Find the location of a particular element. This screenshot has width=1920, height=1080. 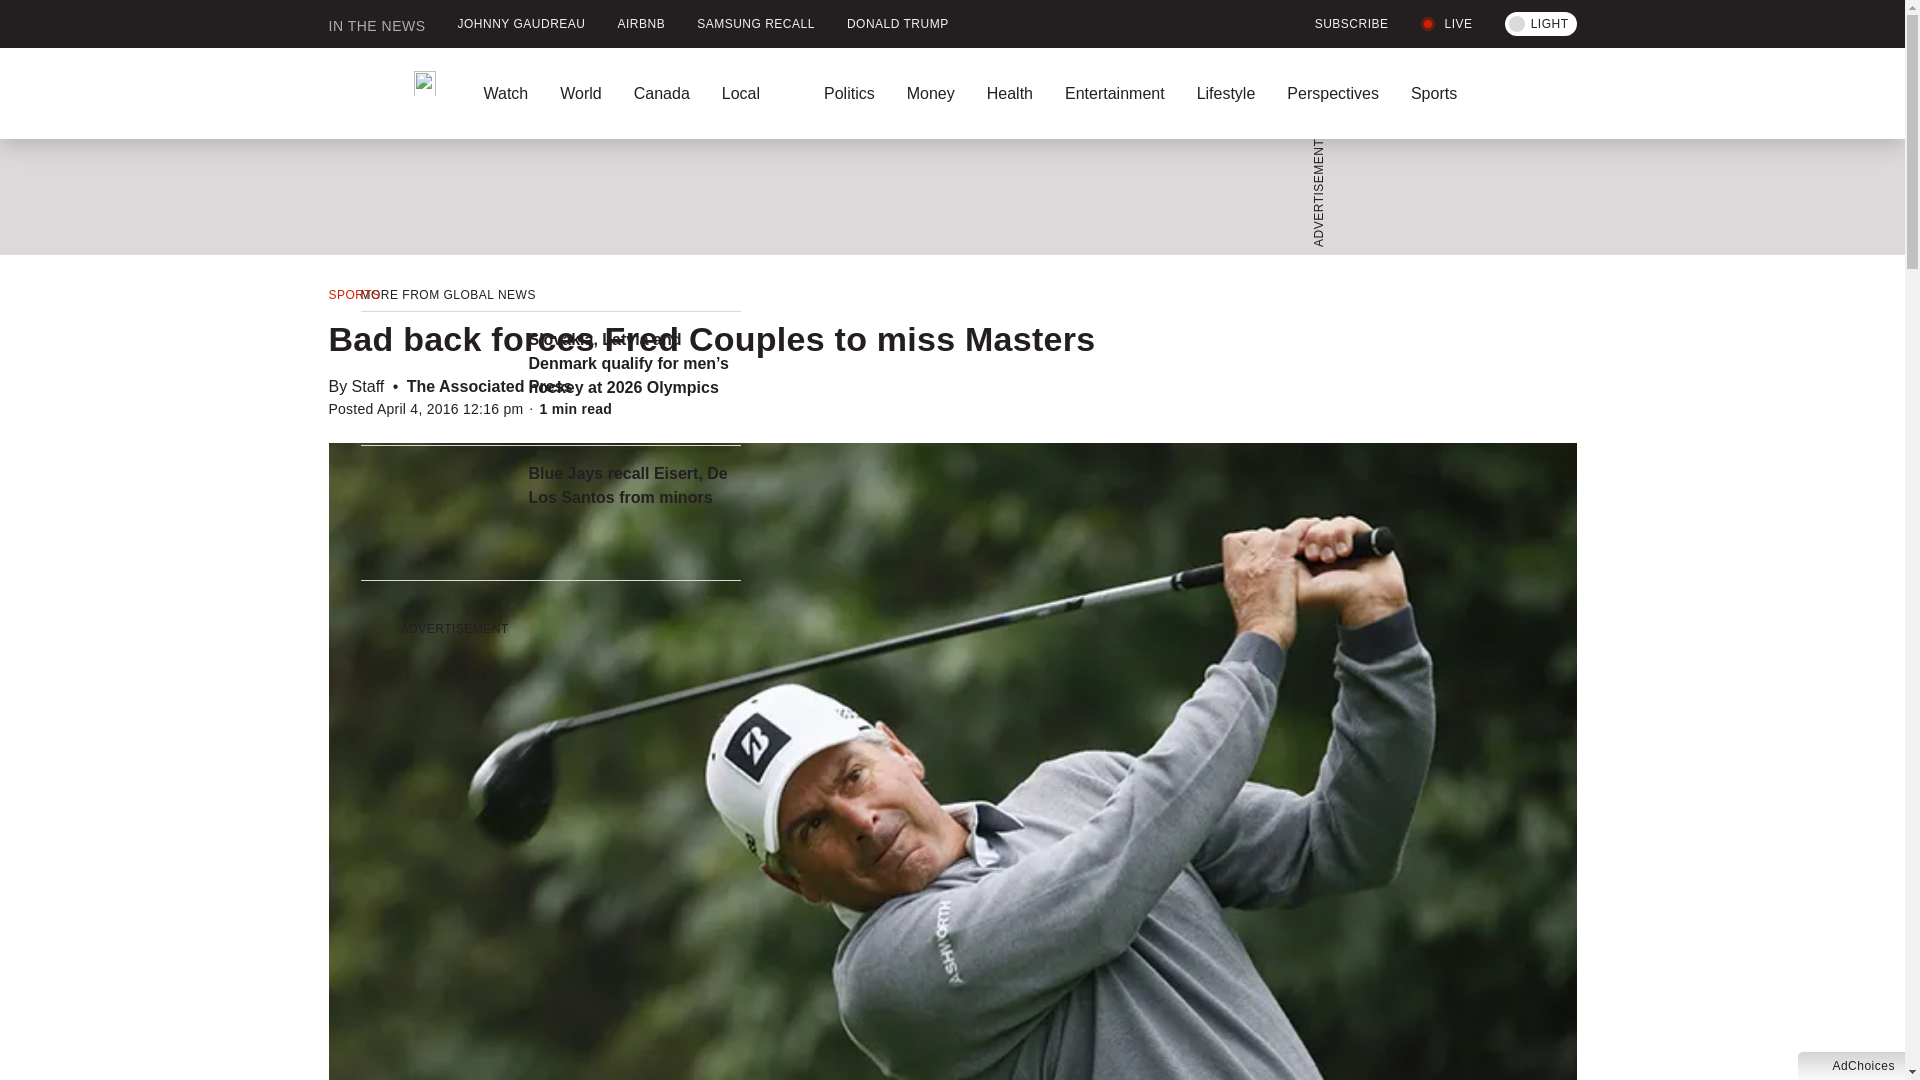

LIVE is located at coordinates (1446, 24).